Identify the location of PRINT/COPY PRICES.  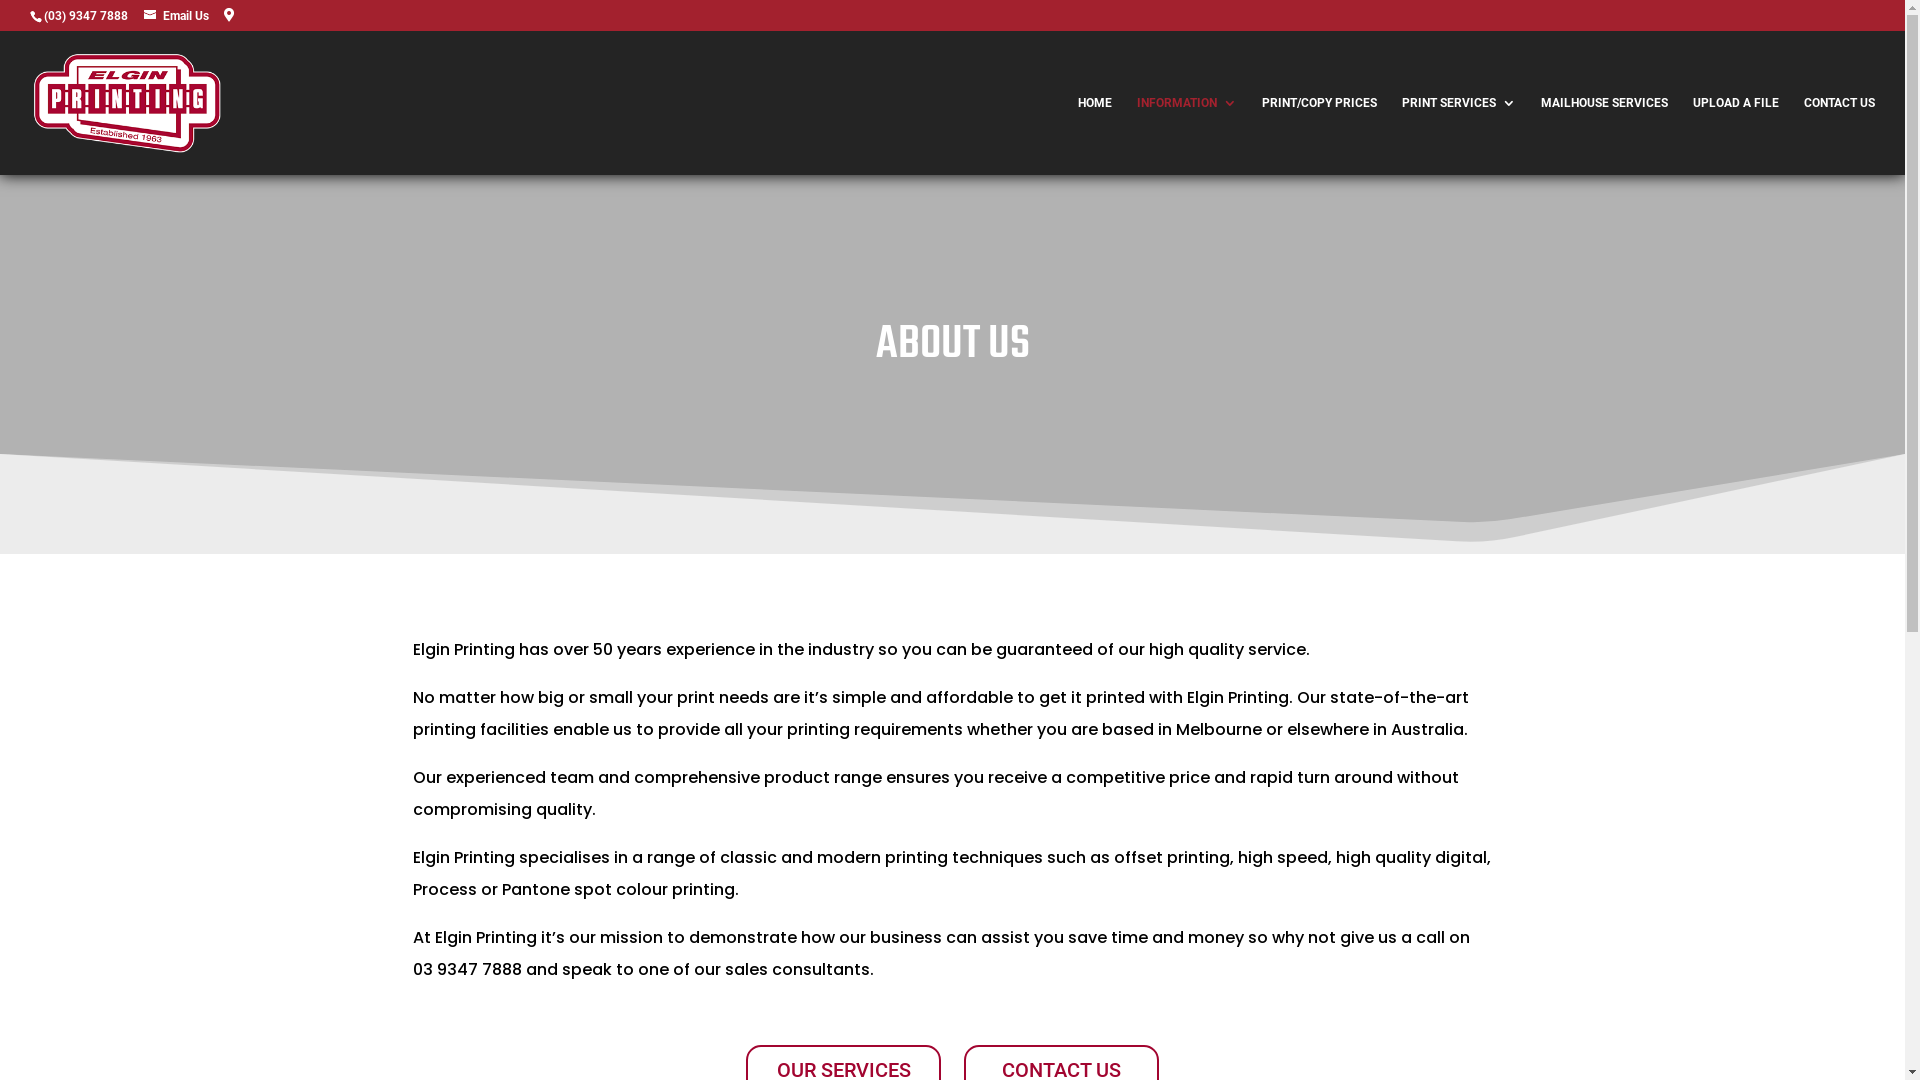
(1320, 136).